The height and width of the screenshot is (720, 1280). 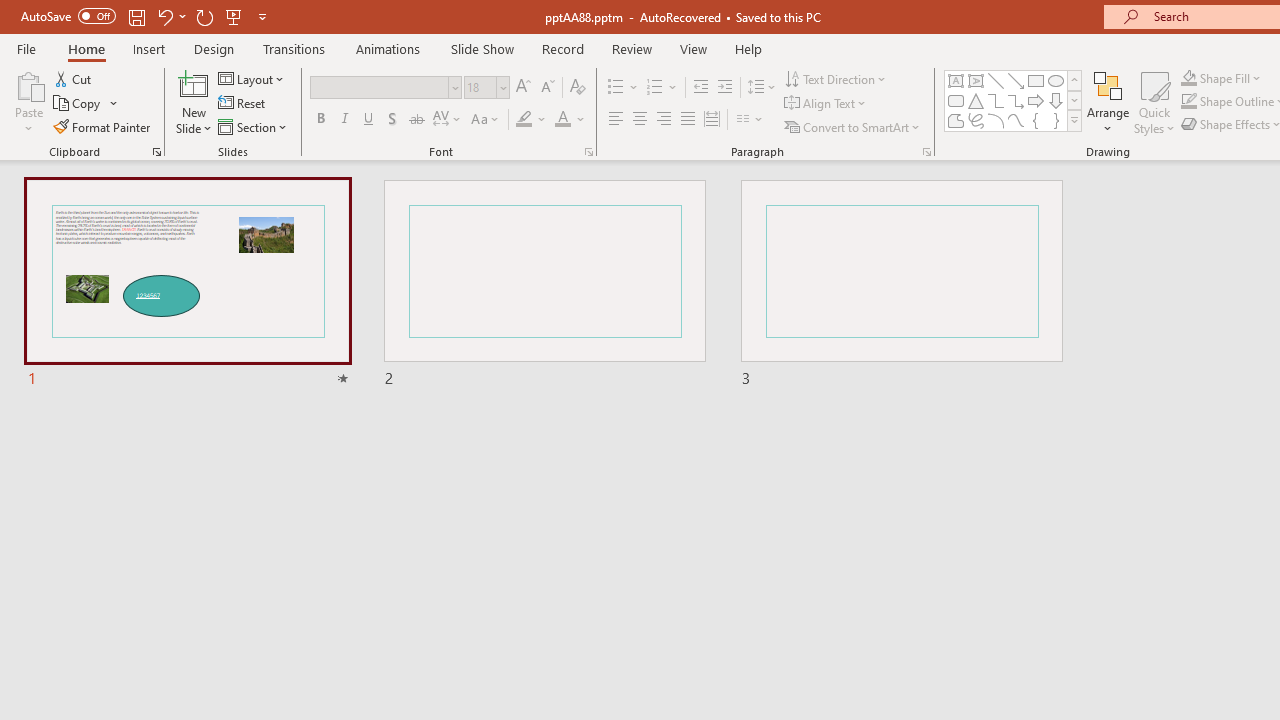 I want to click on System, so click(x=10, y=11).